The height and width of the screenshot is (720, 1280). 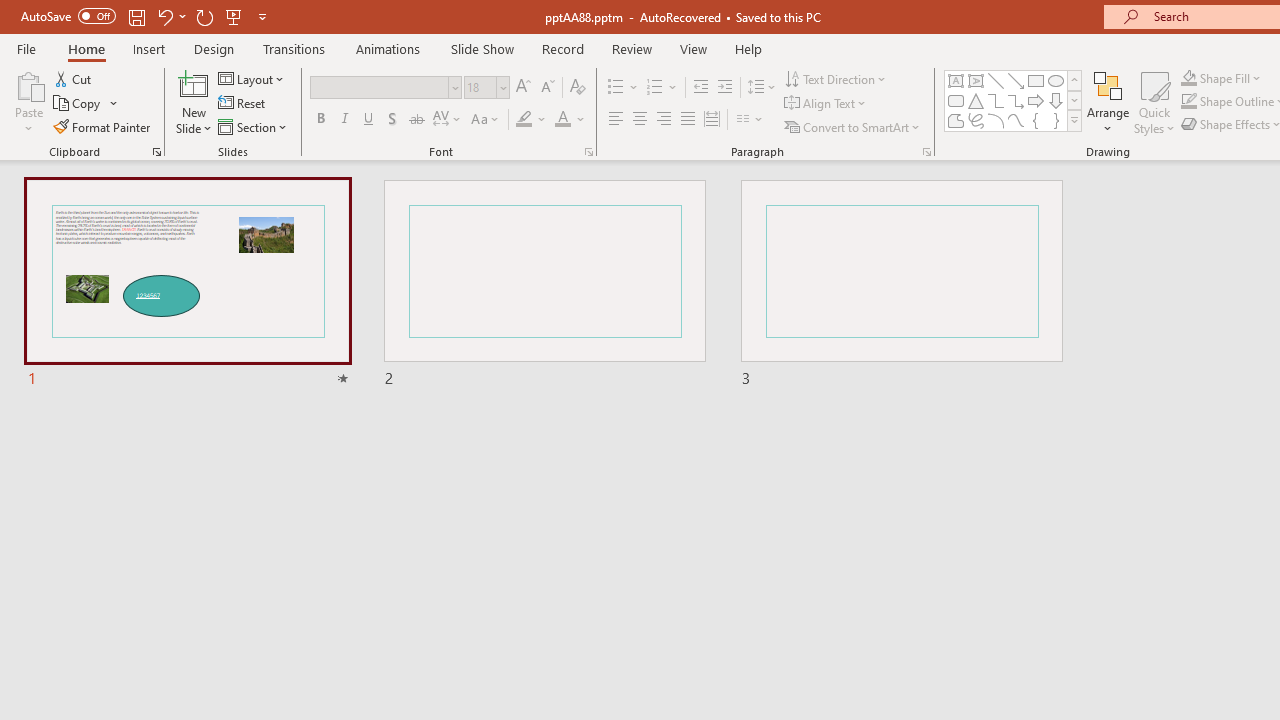 I want to click on System, so click(x=10, y=11).